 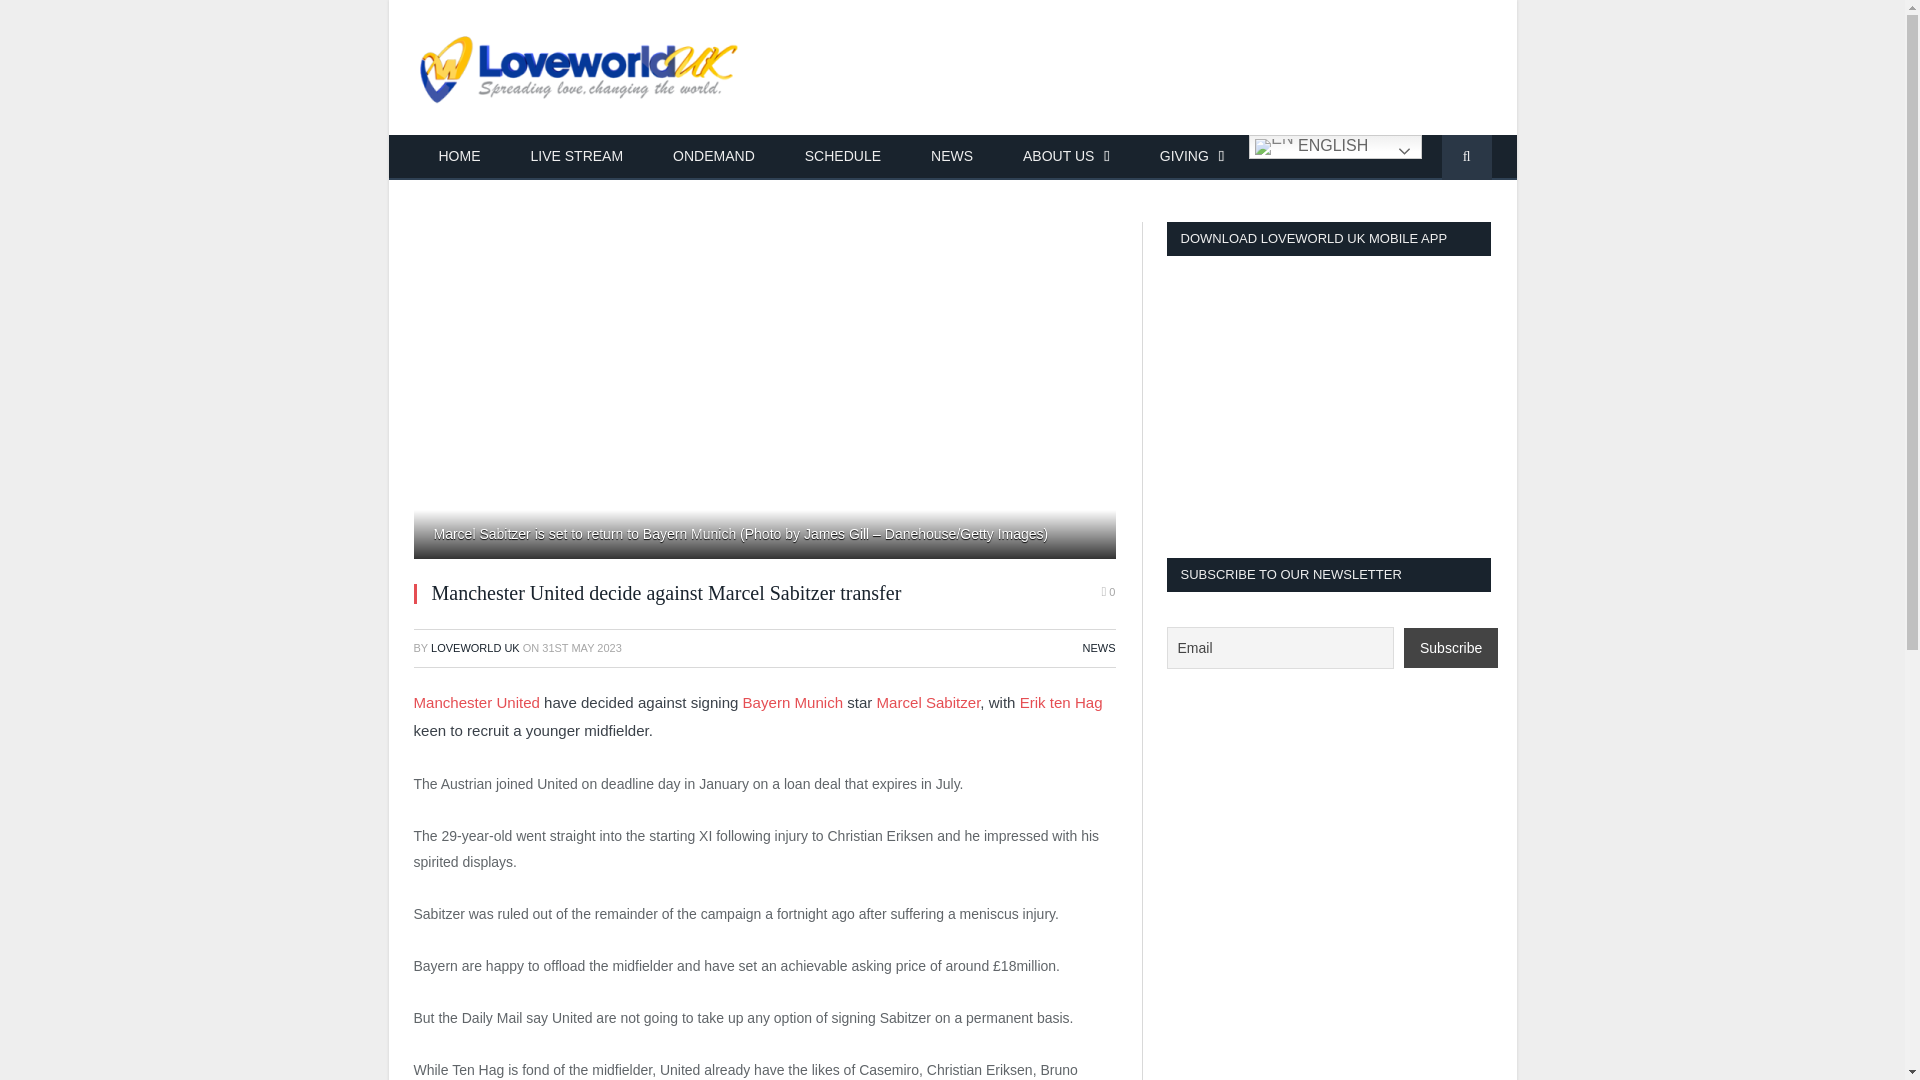 I want to click on Loveworld UK, so click(x=580, y=67).